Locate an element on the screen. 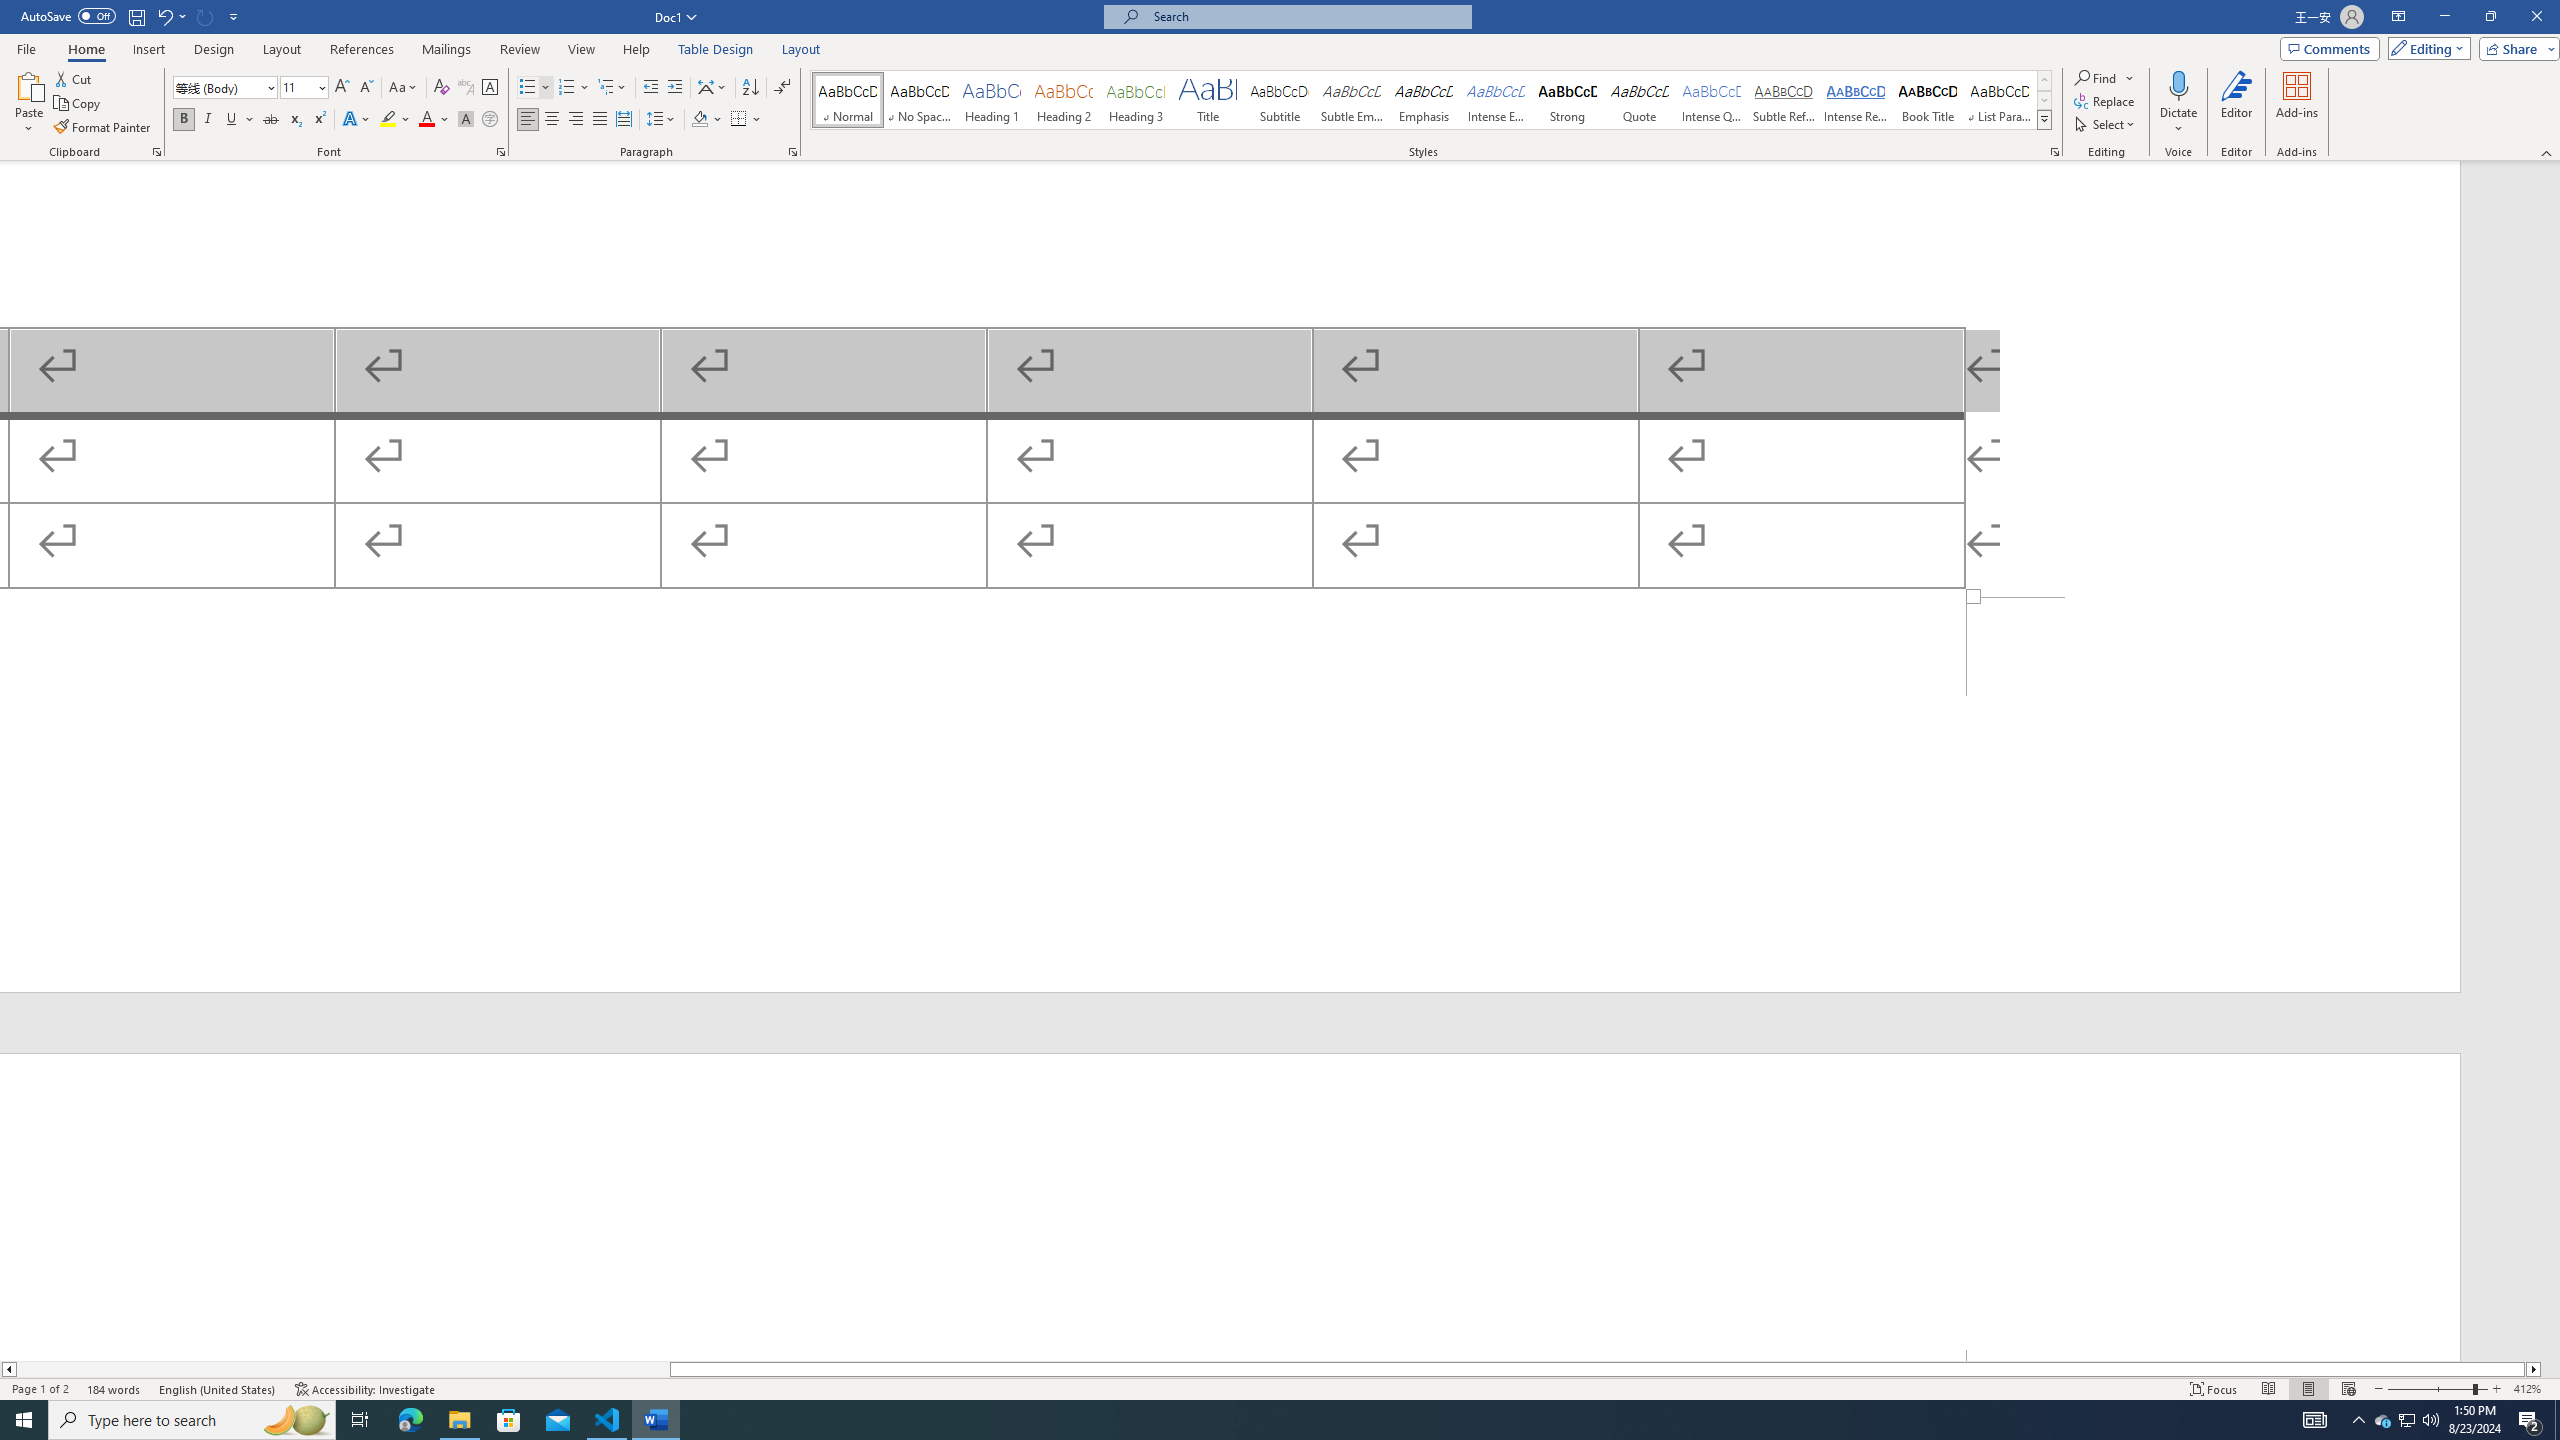  Book Title is located at coordinates (1927, 100).